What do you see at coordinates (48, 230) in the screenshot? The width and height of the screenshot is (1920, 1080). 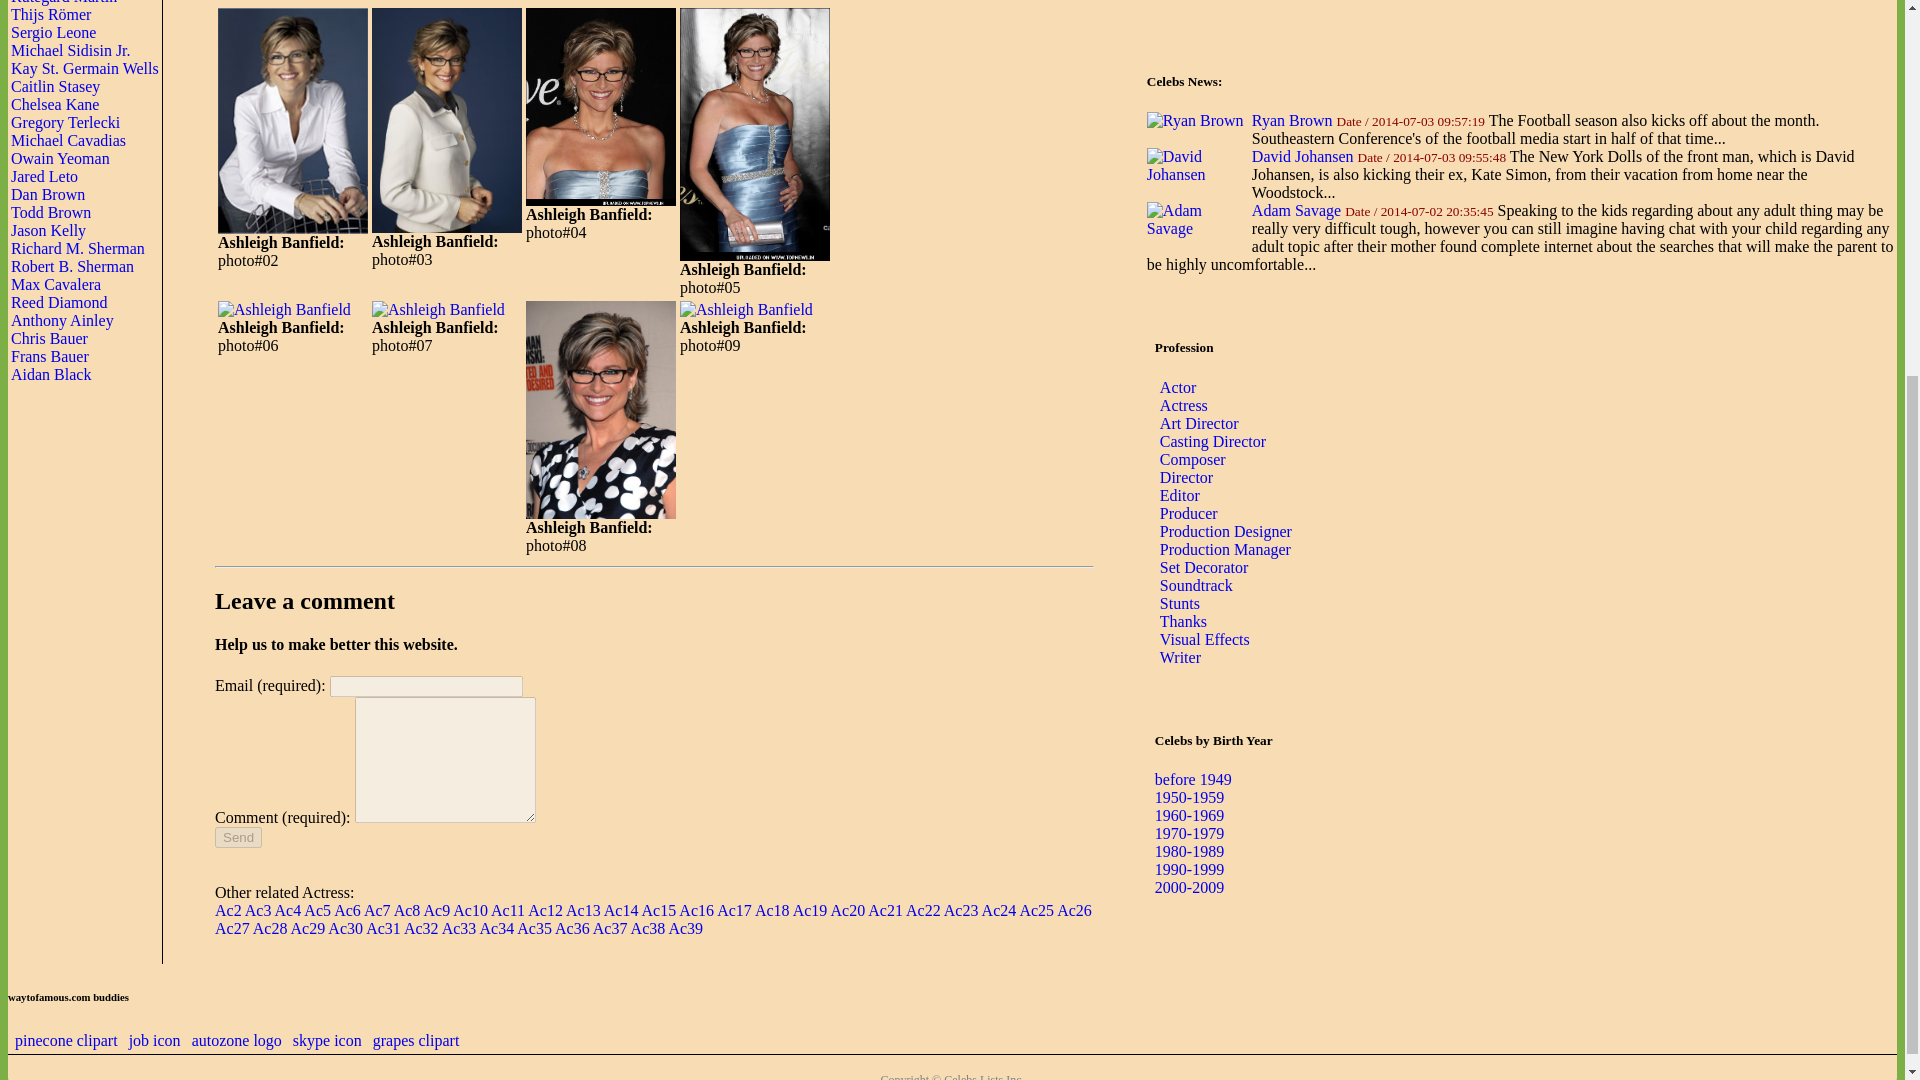 I see `Jason Kelly` at bounding box center [48, 230].